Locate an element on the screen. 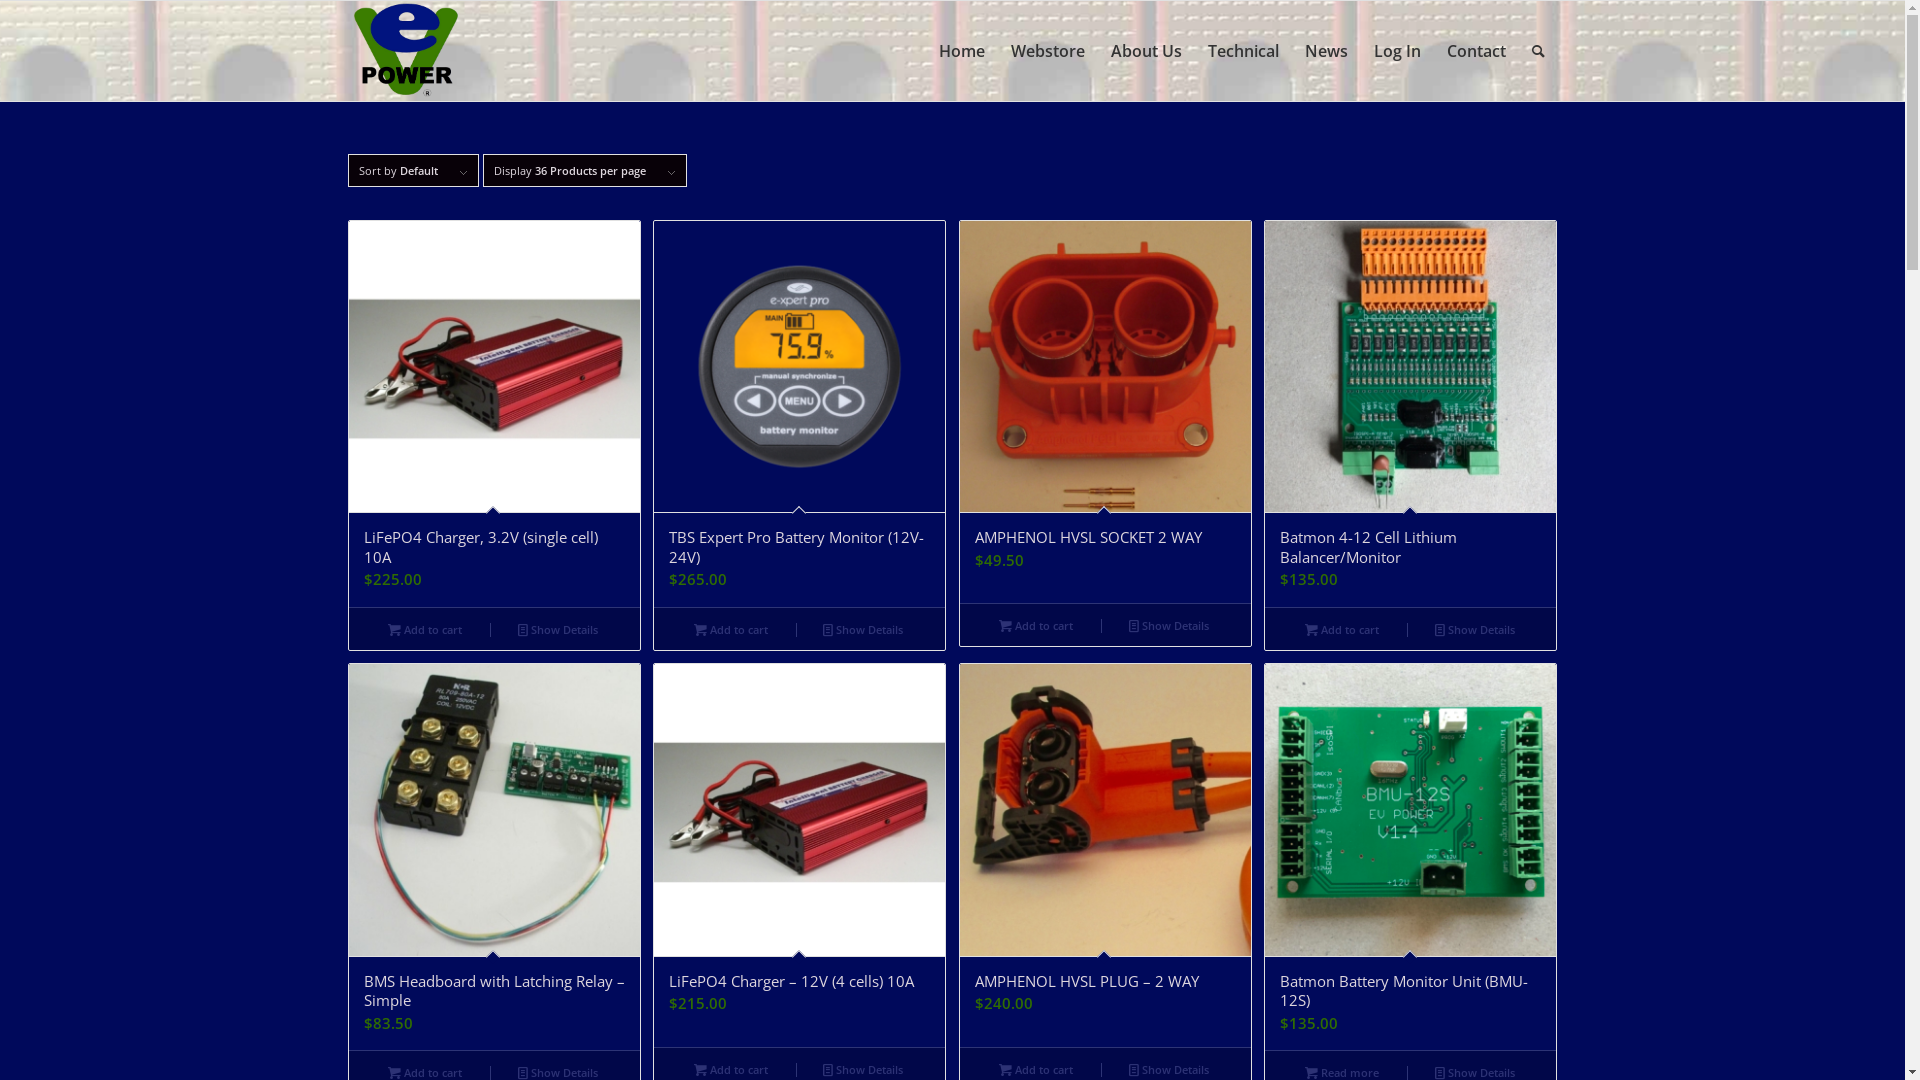  Batmon Battery Monitor Unit (BMU-12S)
$135.00 is located at coordinates (1410, 857).